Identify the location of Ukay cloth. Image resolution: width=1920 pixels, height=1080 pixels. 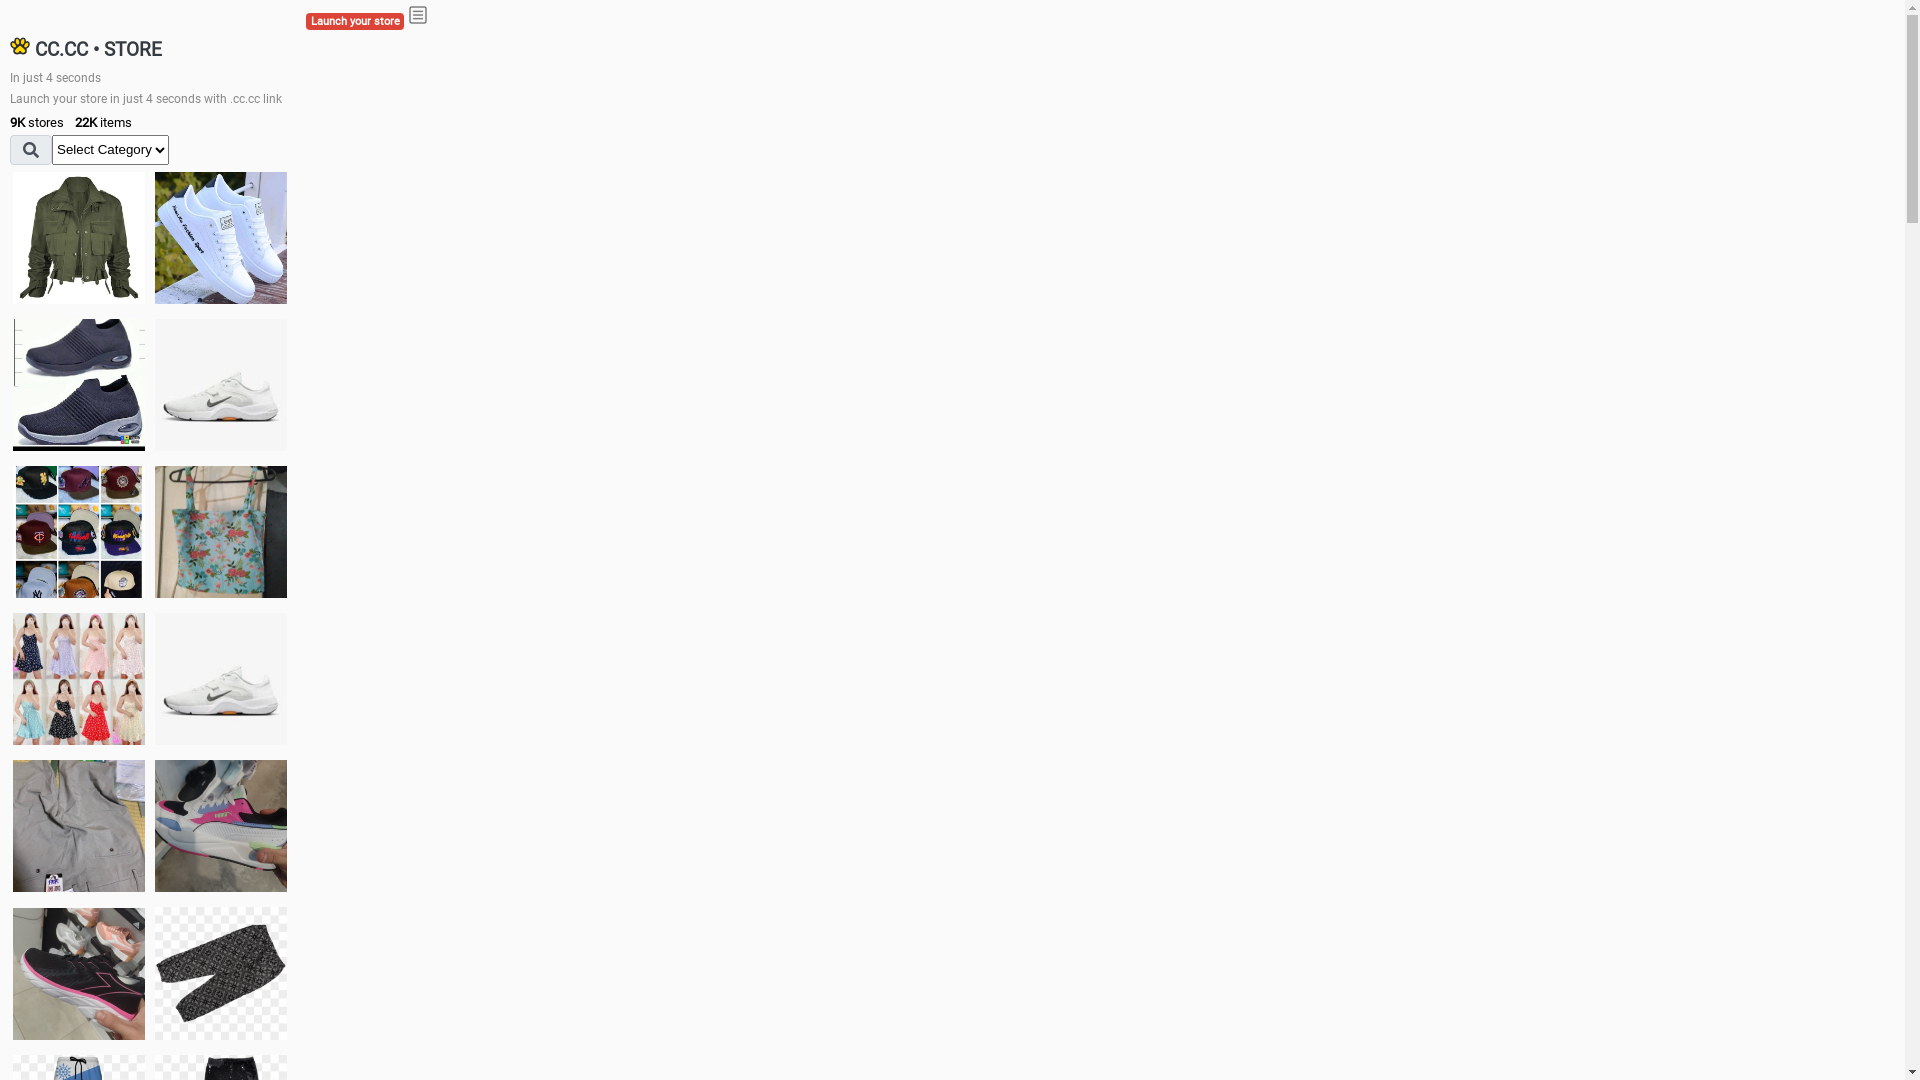
(221, 532).